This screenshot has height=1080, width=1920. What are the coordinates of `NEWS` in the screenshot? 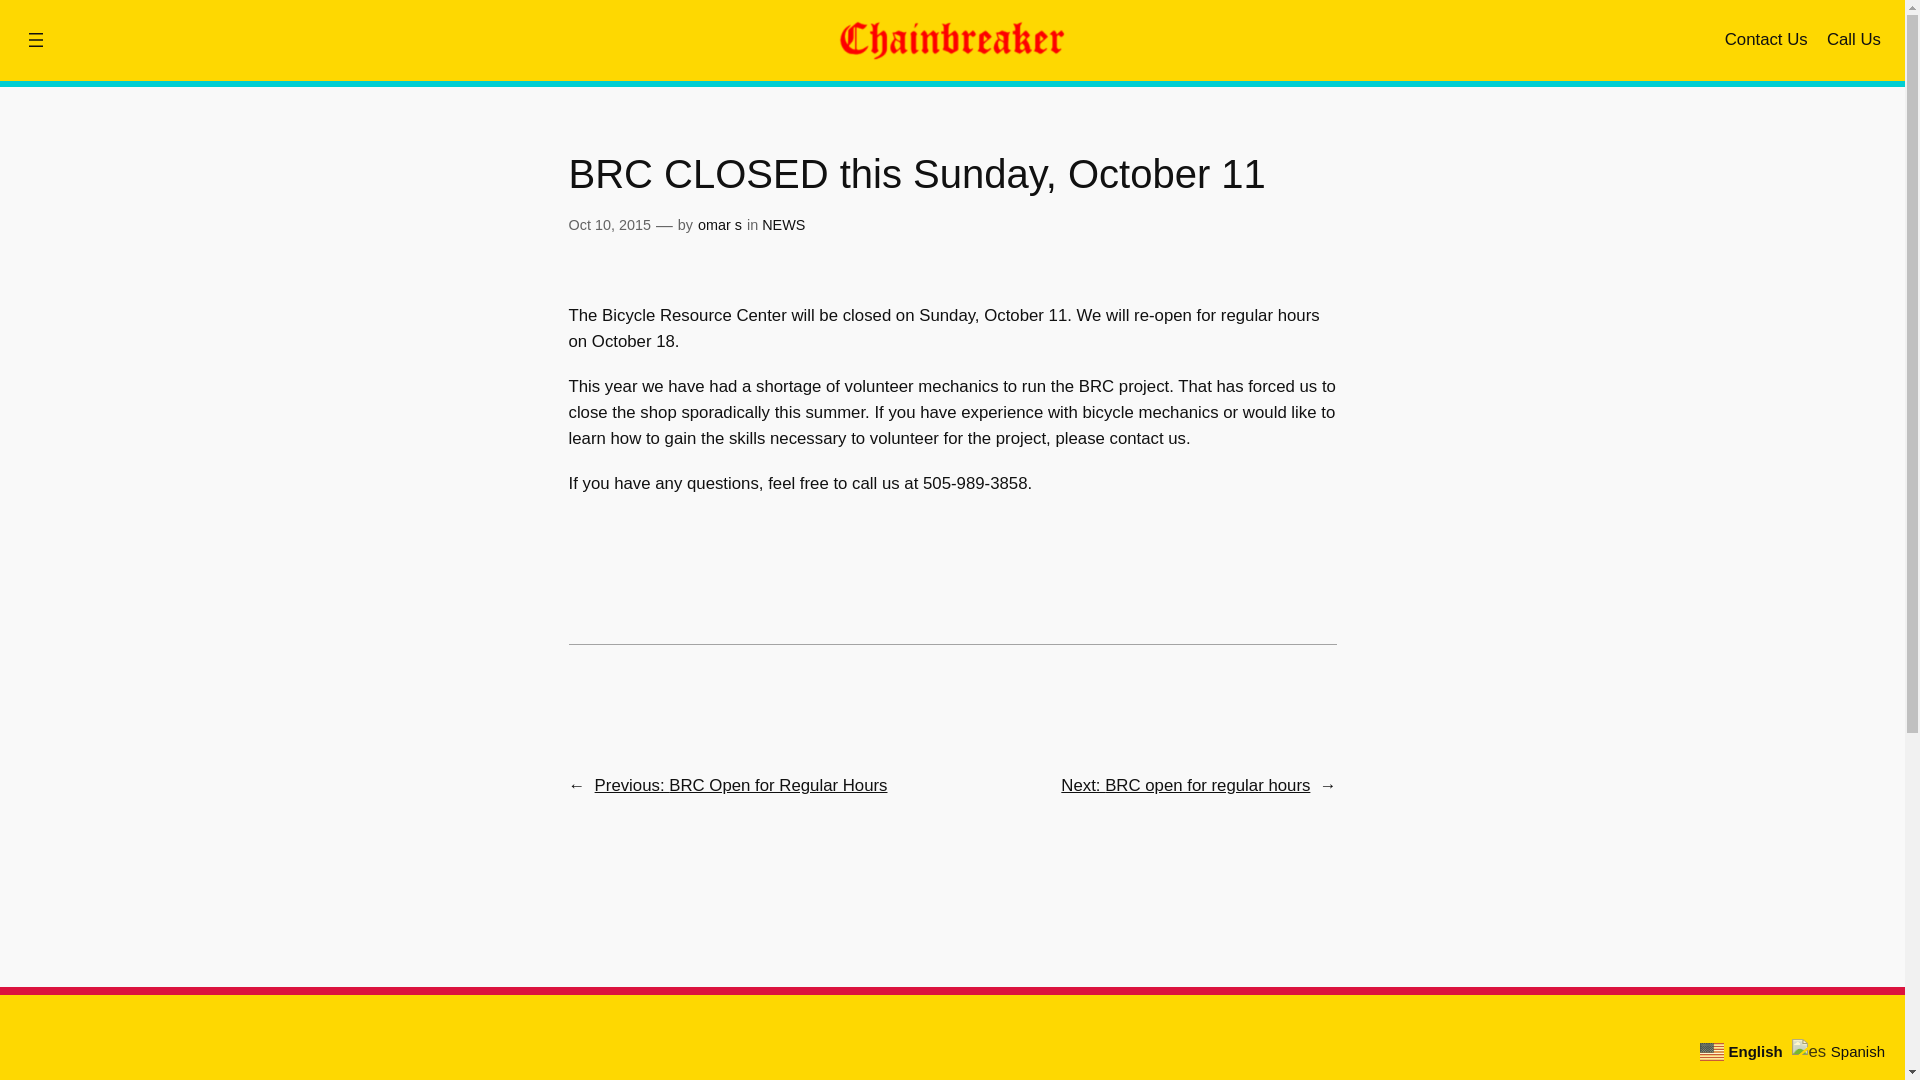 It's located at (783, 225).